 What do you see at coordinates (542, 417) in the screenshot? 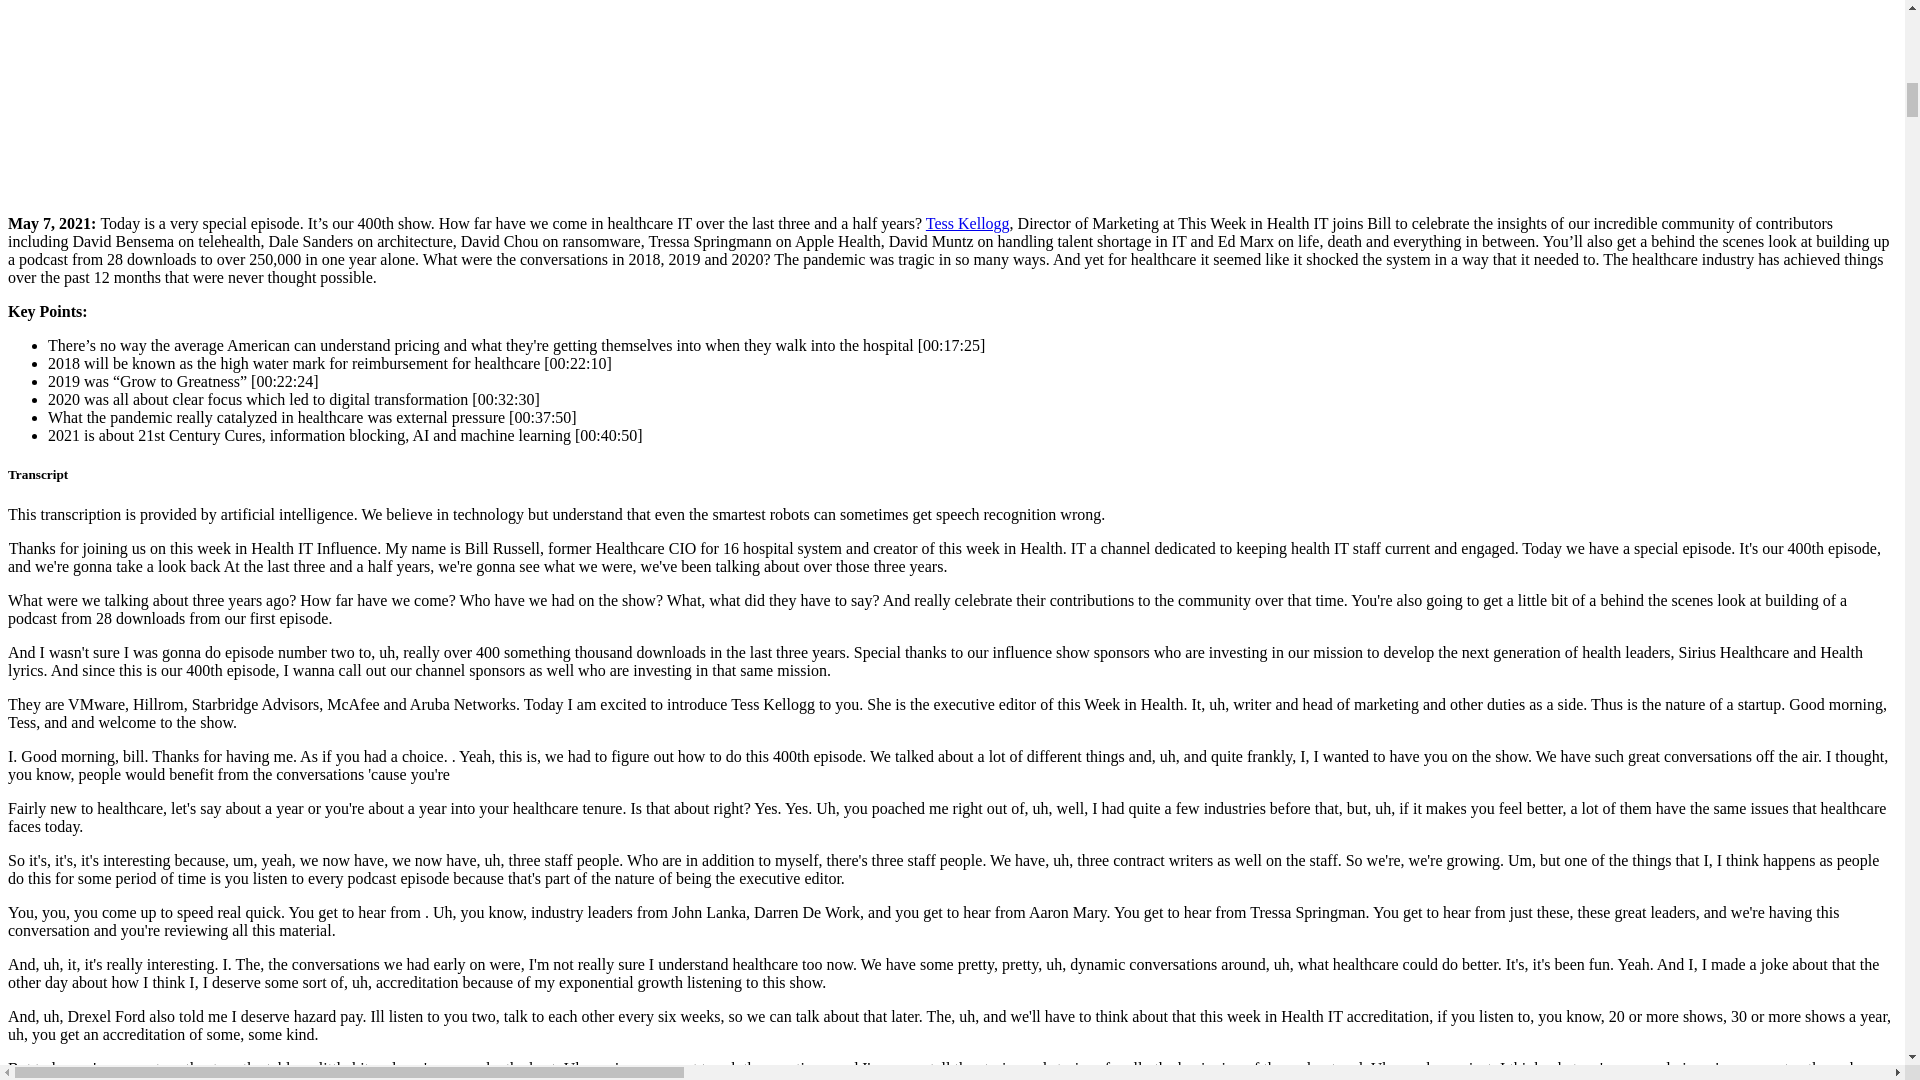
I see `00:37:50` at bounding box center [542, 417].